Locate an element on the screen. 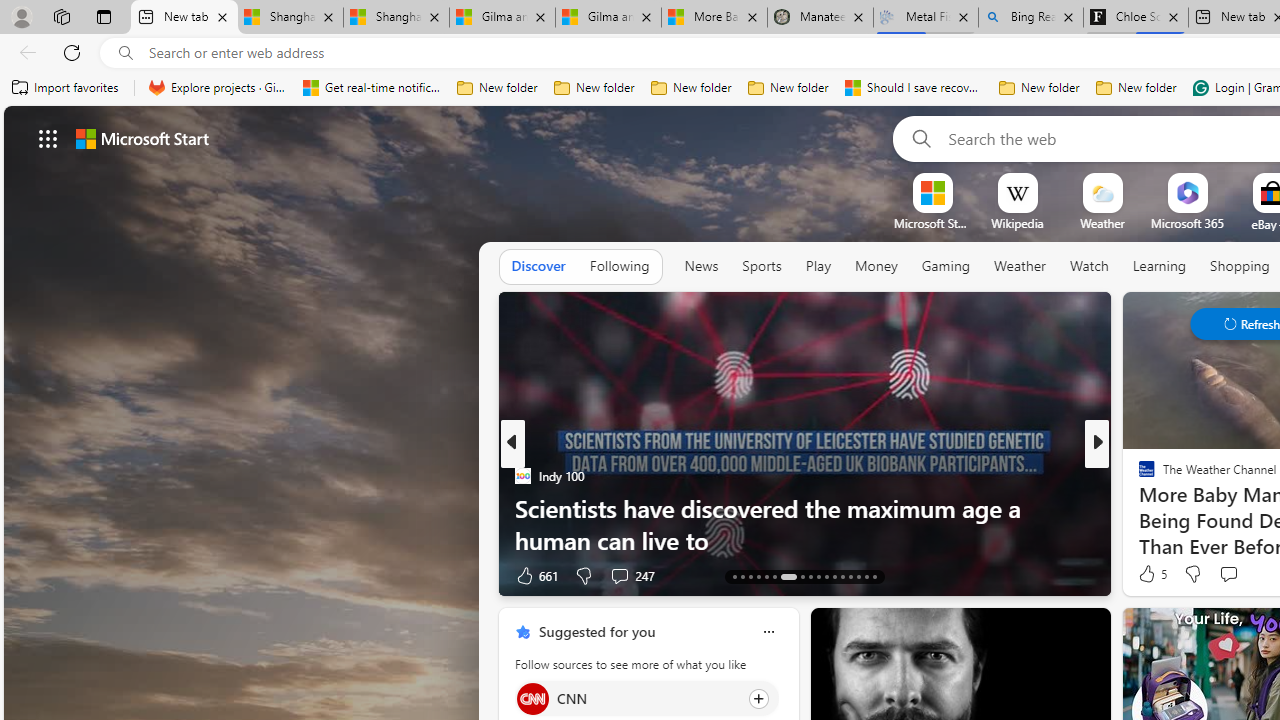 The height and width of the screenshot is (720, 1280). 9 Like is located at coordinates (1145, 574).